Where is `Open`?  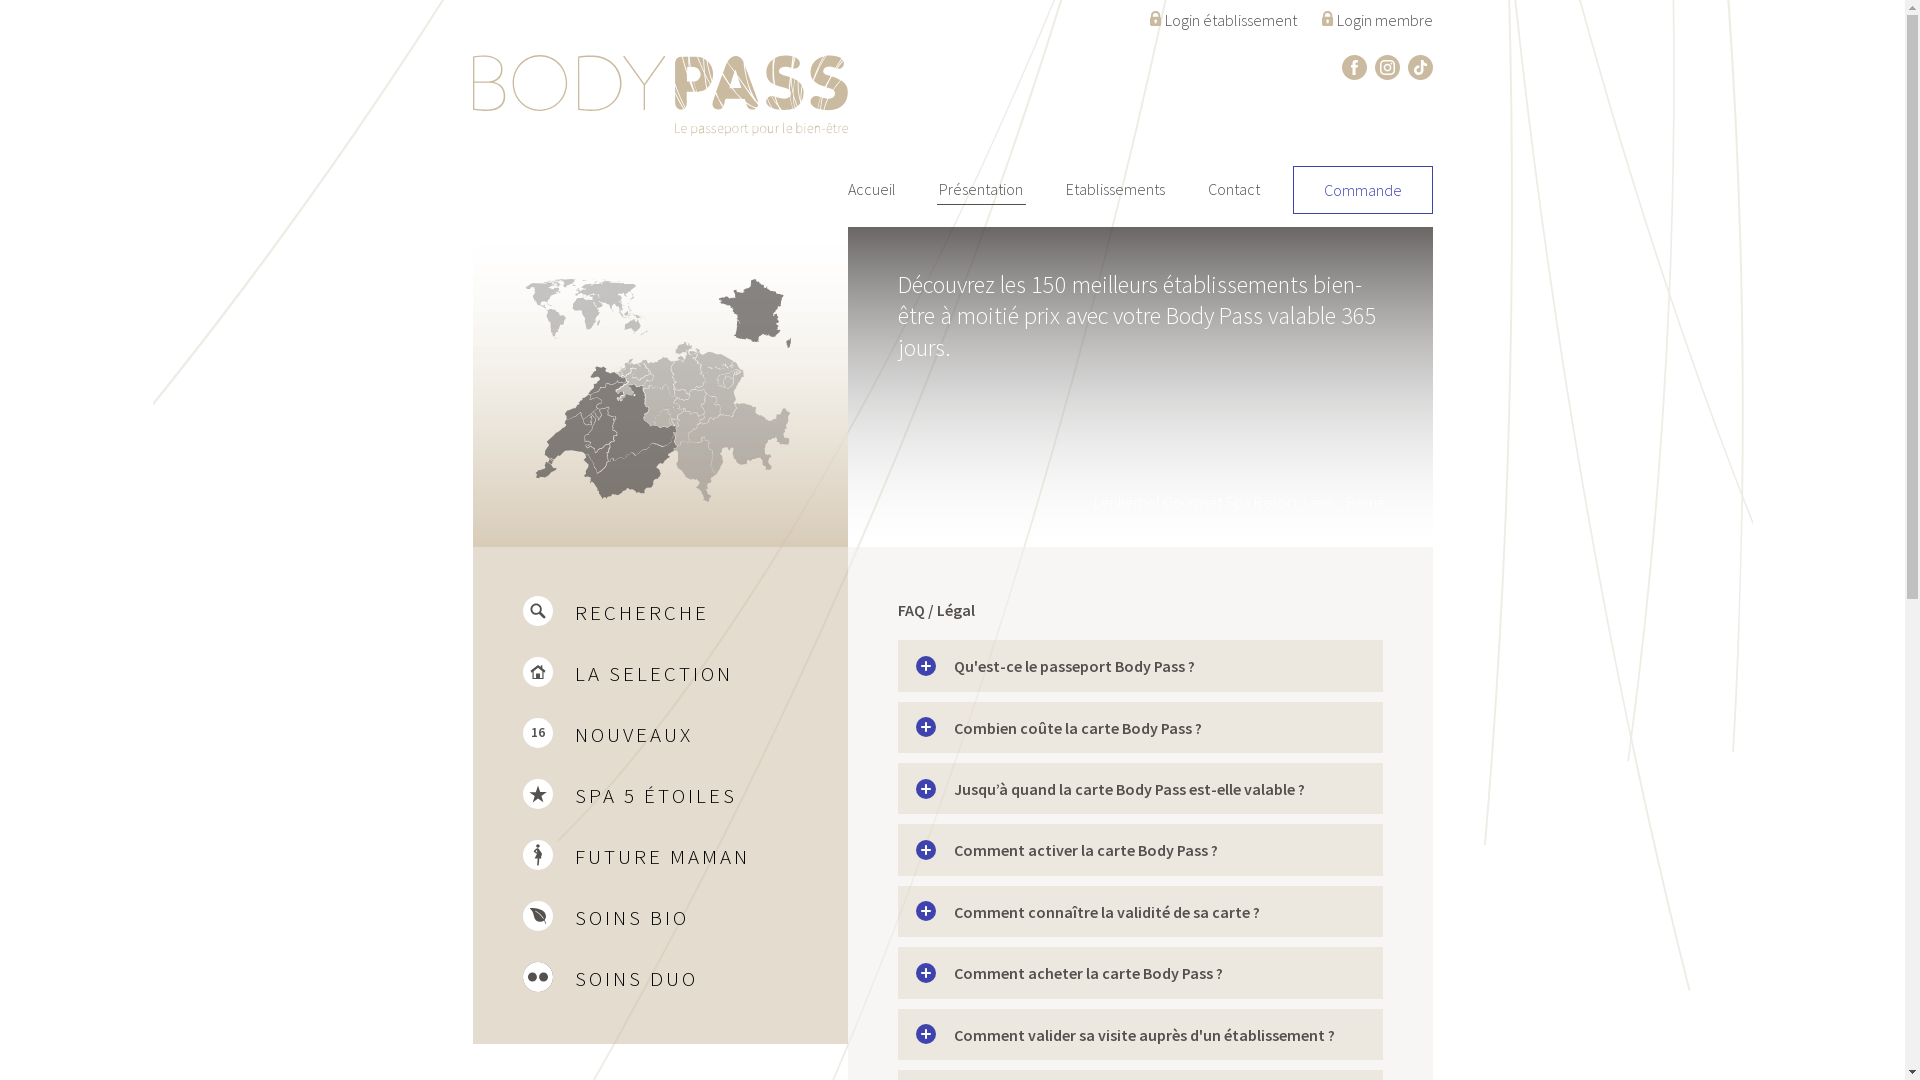 Open is located at coordinates (926, 911).